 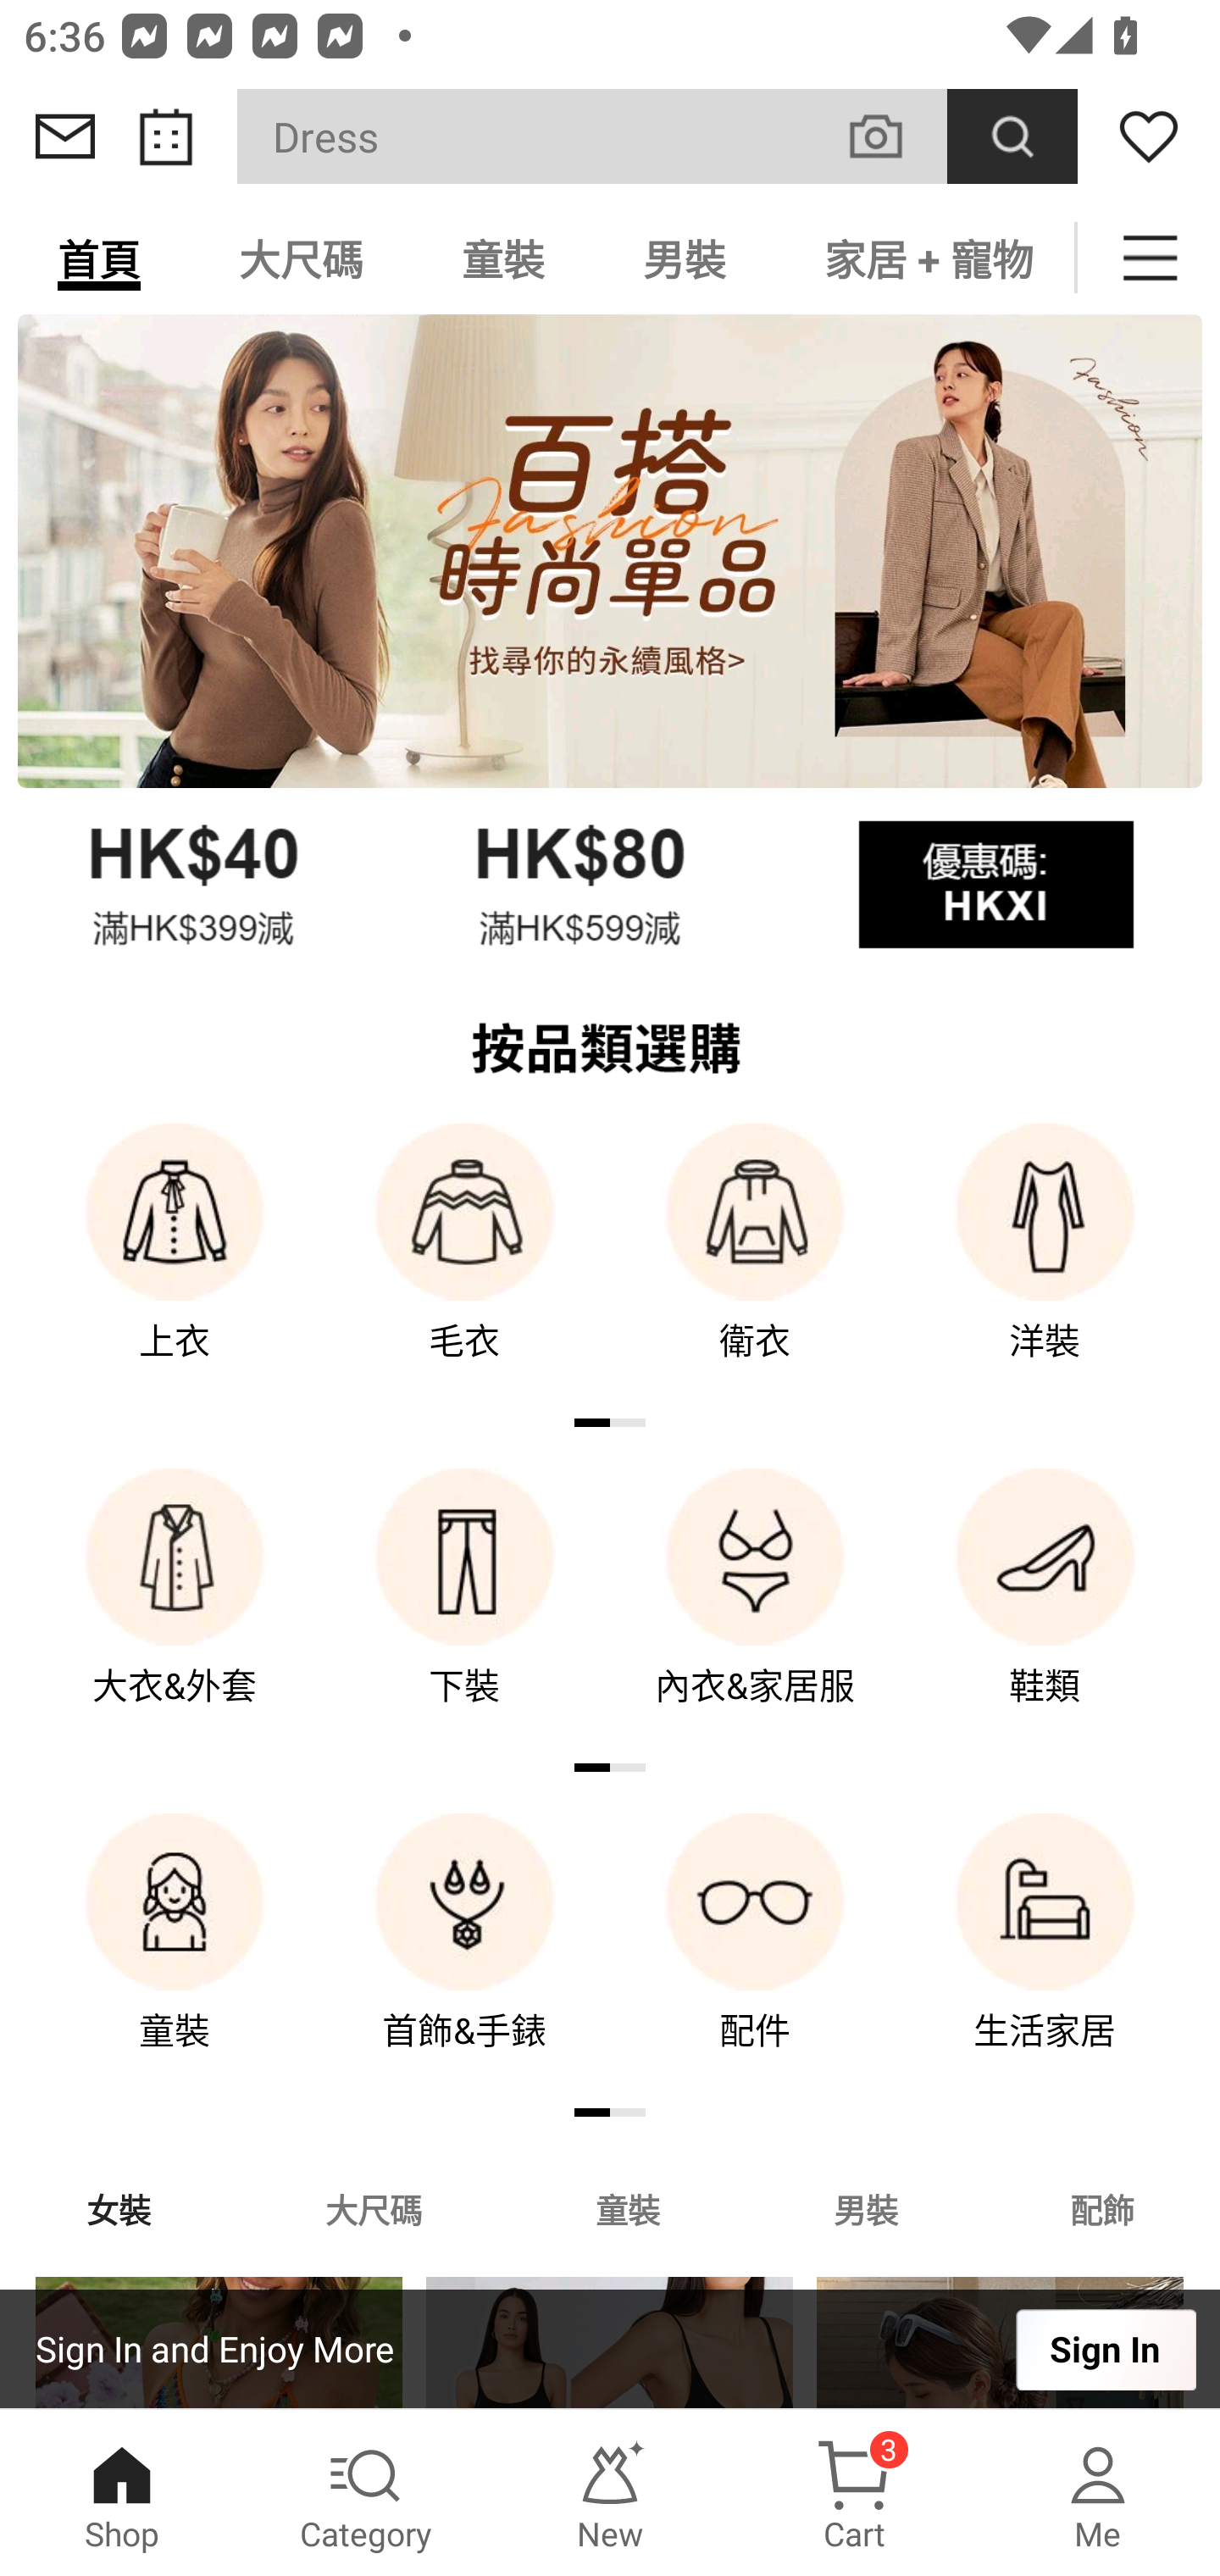 I want to click on 內衣&家居服, so click(x=755, y=1610).